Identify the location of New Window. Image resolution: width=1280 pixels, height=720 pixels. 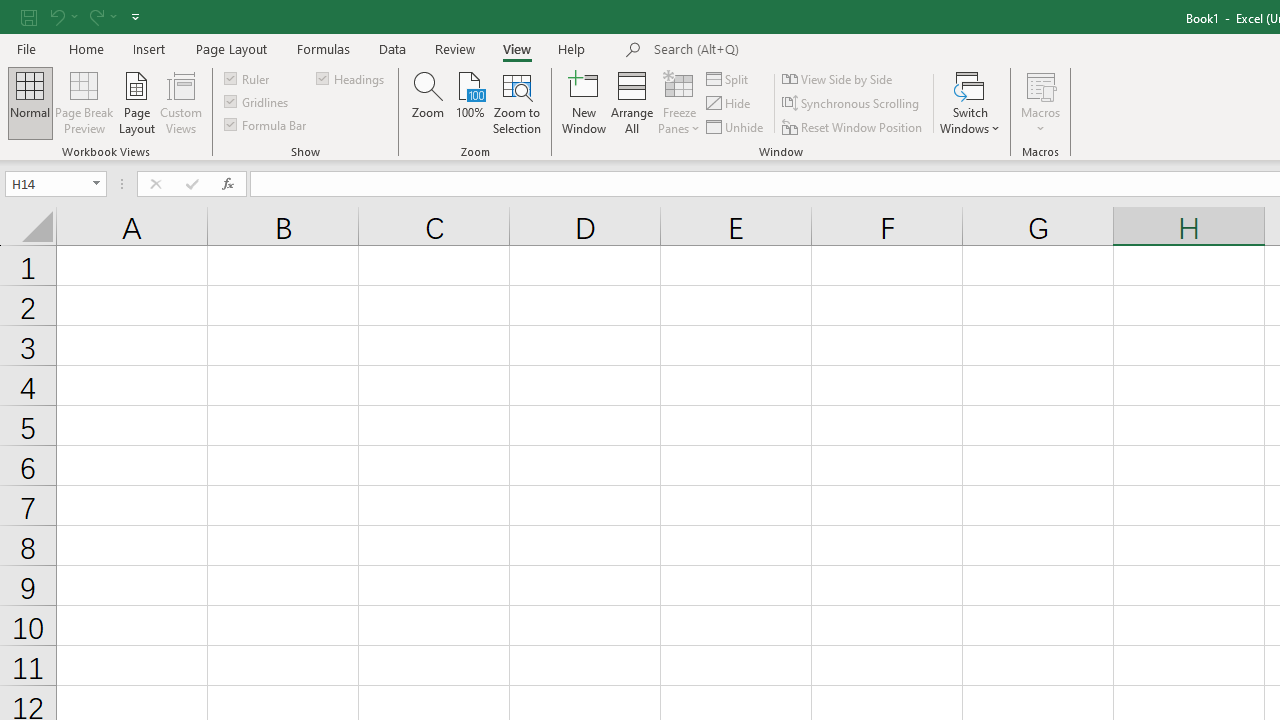
(584, 102).